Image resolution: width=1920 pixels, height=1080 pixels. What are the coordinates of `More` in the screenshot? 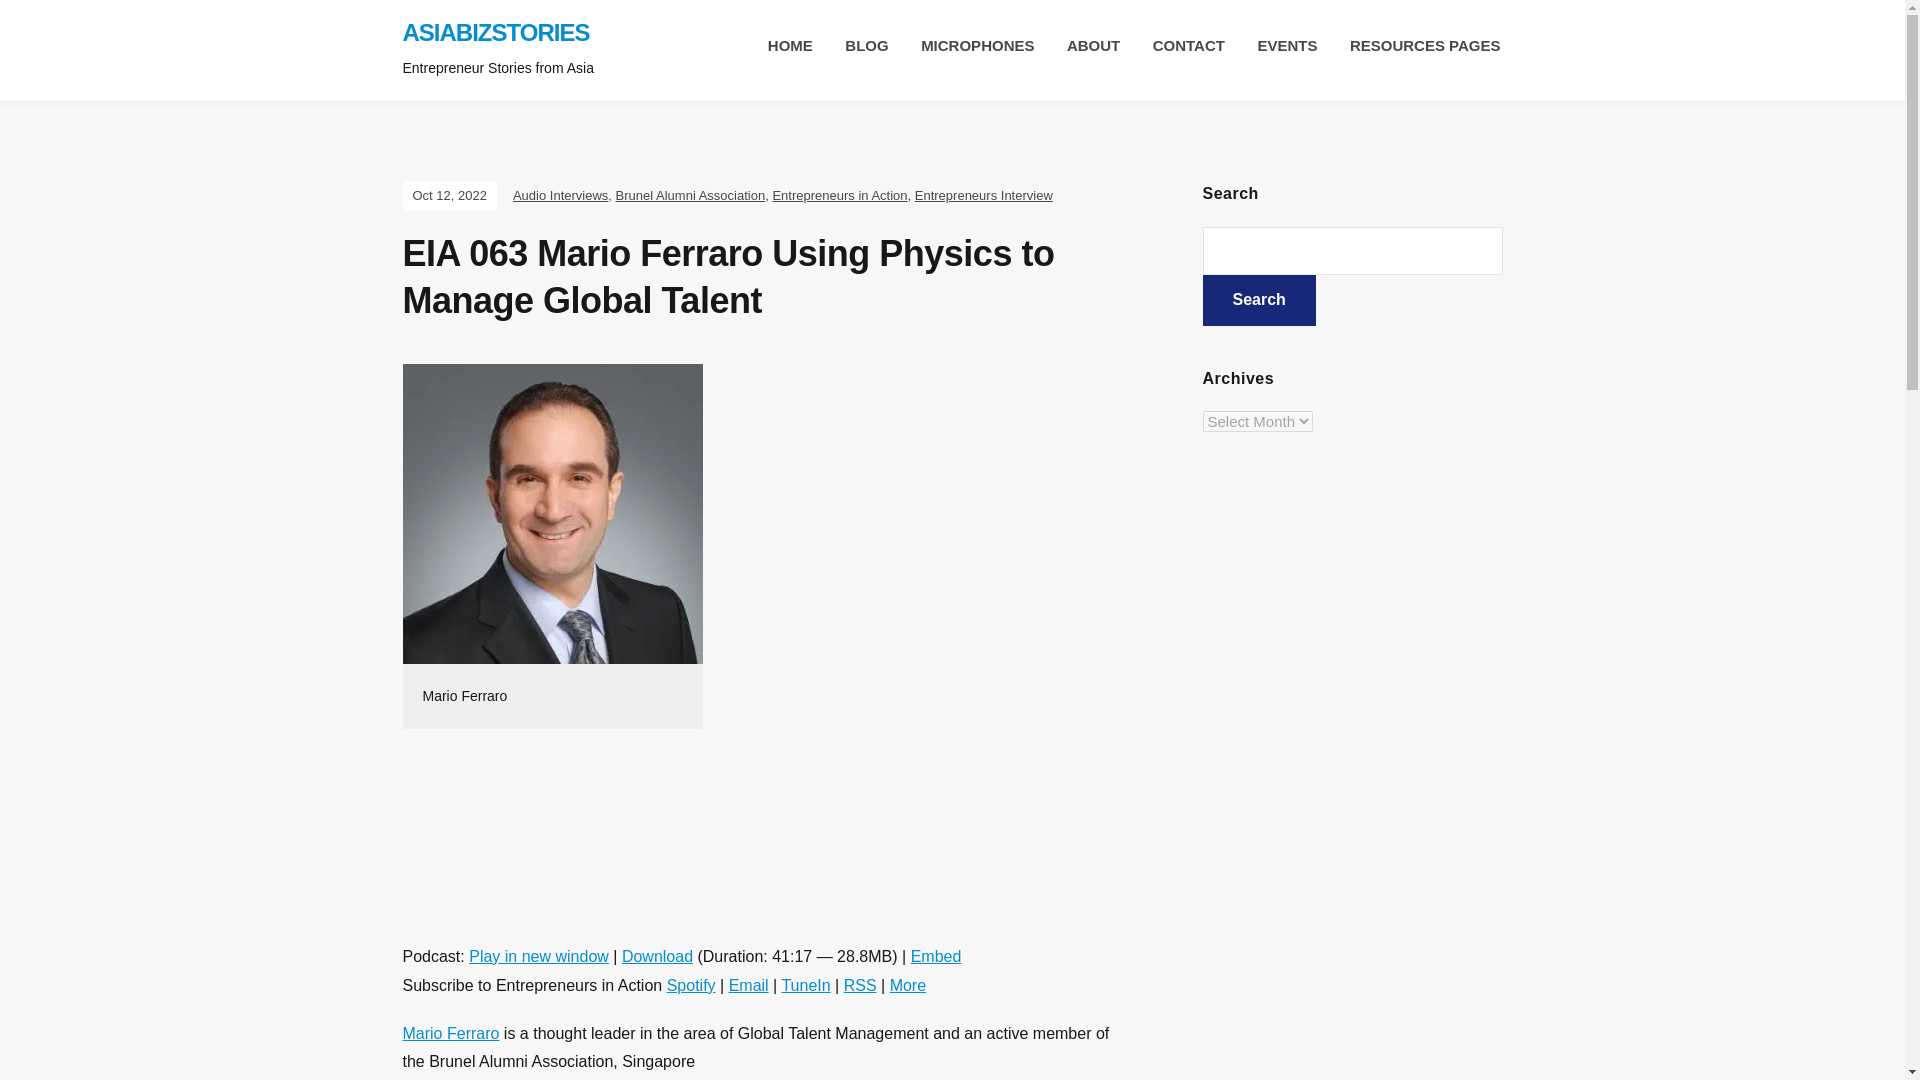 It's located at (908, 985).